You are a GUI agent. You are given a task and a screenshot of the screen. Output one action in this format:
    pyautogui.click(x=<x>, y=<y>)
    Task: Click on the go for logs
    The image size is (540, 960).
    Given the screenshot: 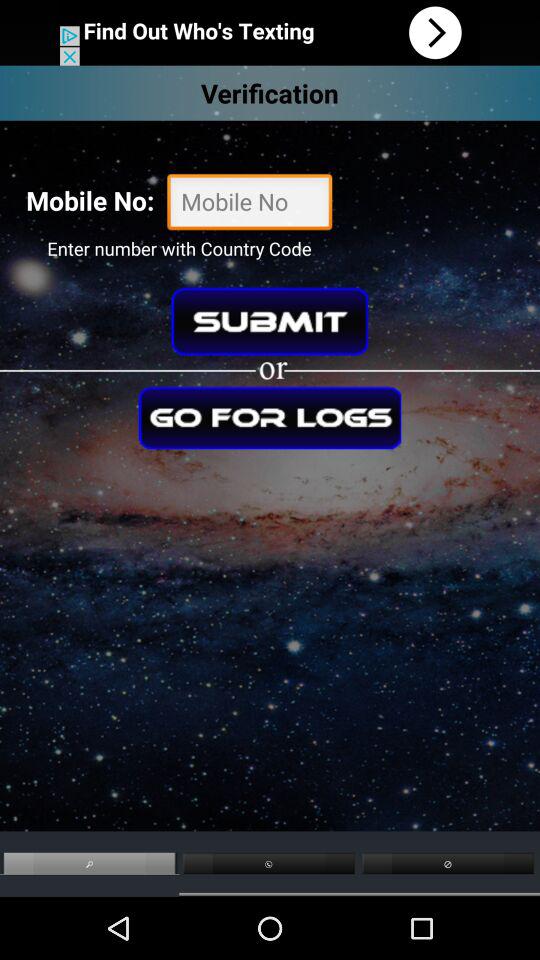 What is the action you would take?
    pyautogui.click(x=270, y=418)
    